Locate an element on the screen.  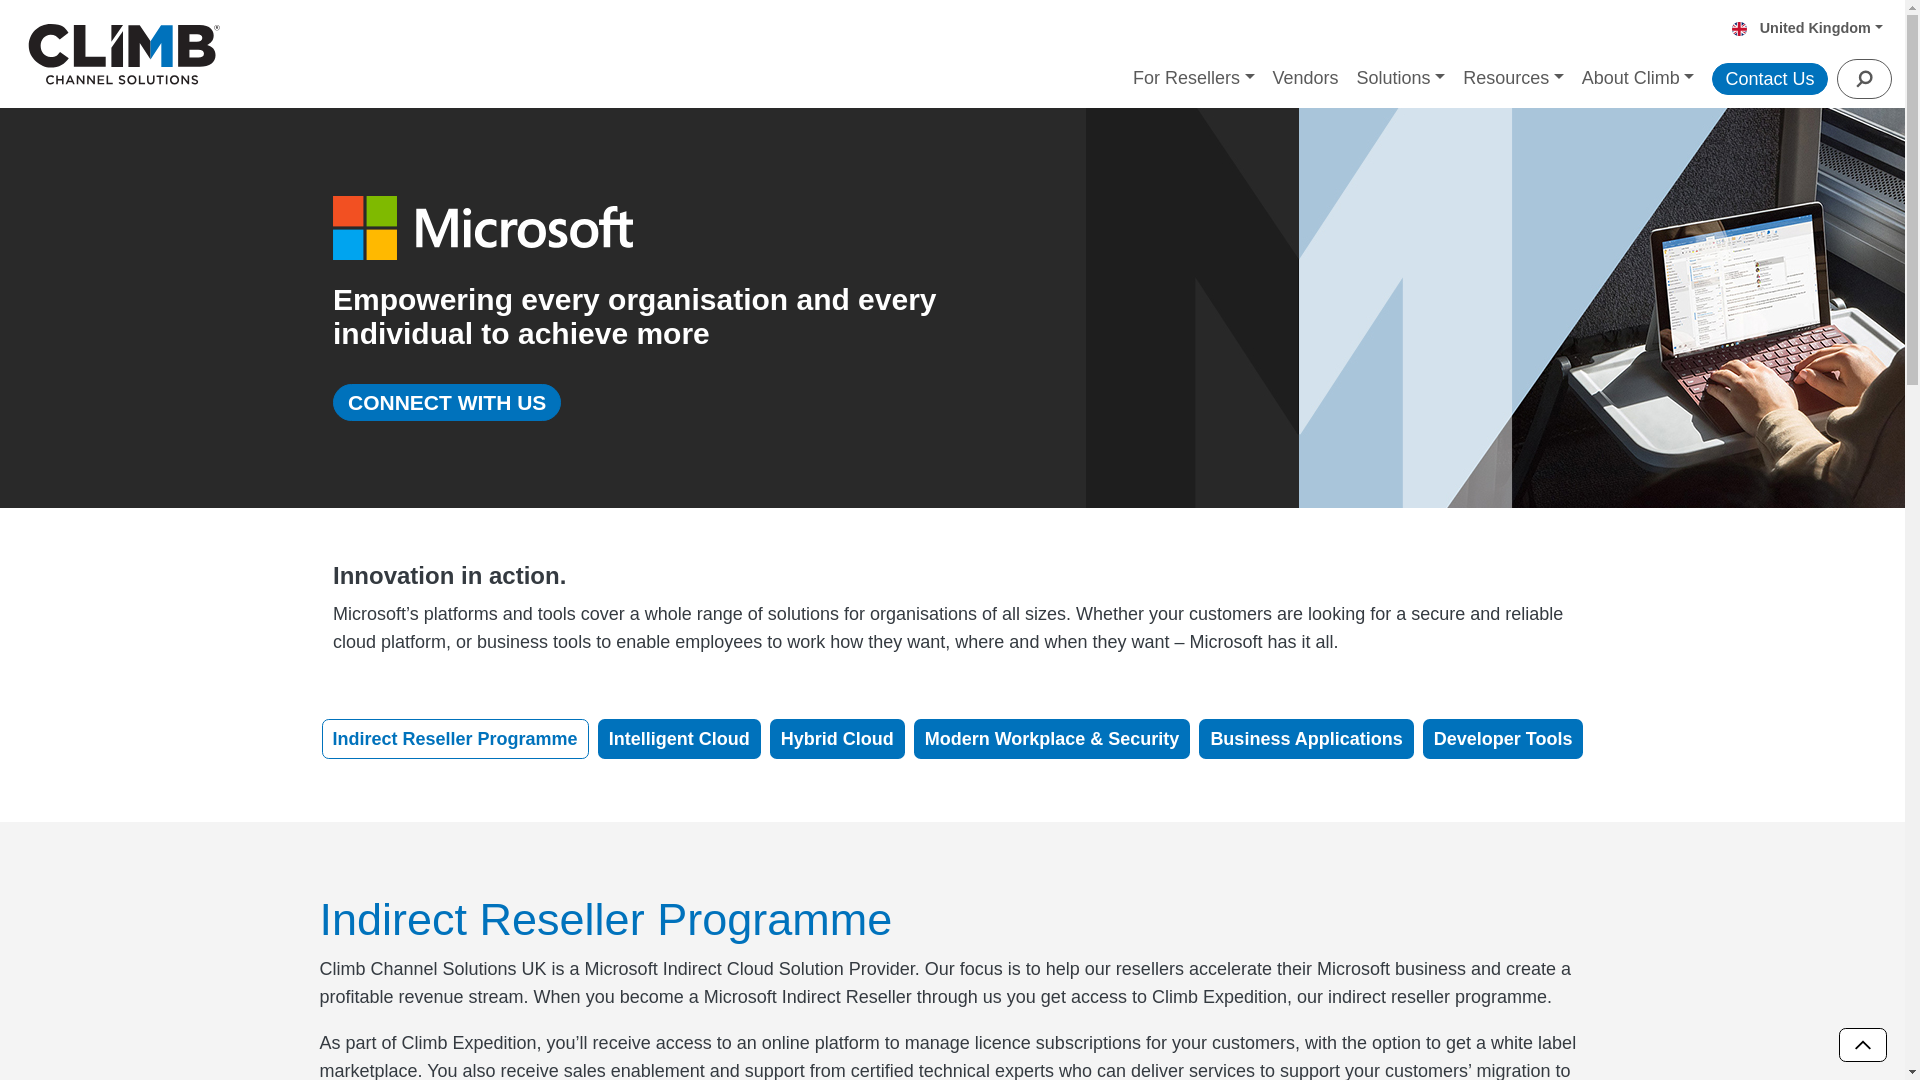
United Kingdom is located at coordinates (1814, 28).